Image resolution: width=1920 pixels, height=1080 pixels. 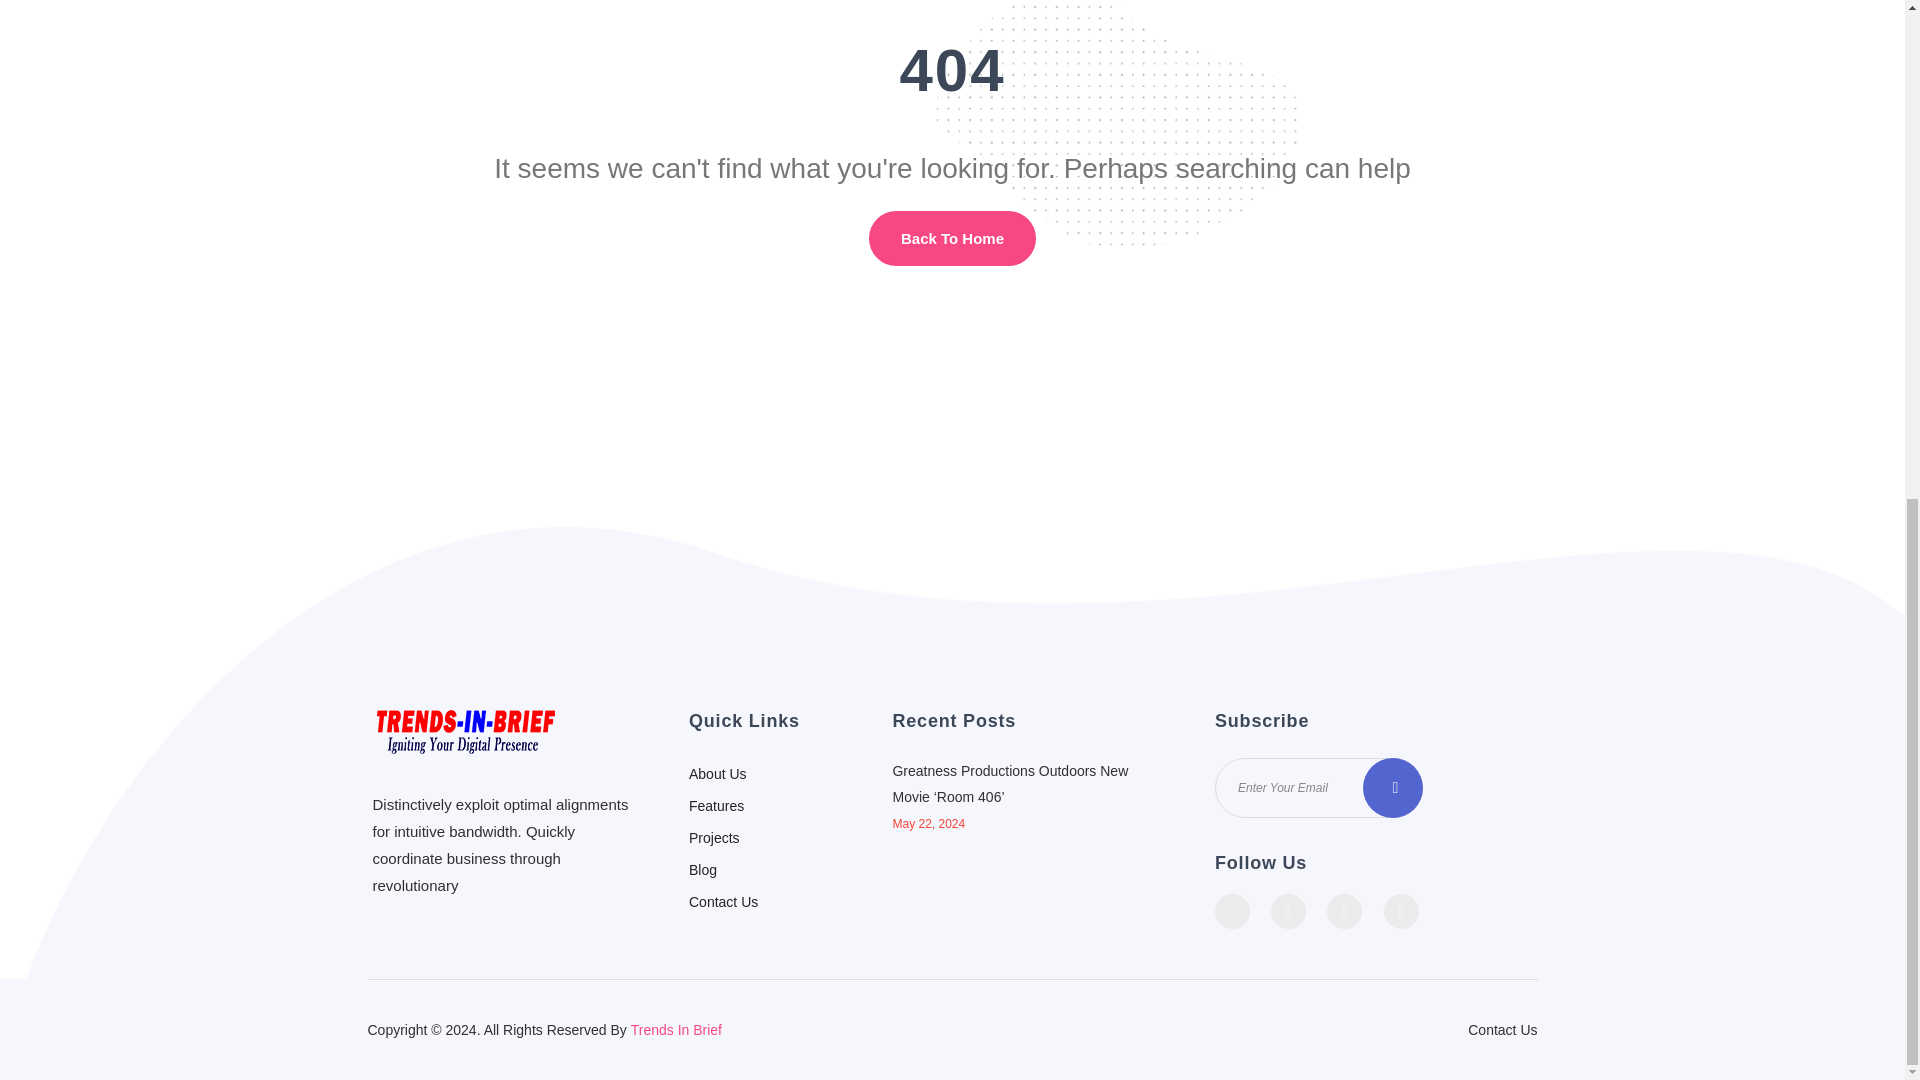 I want to click on Back To Home, so click(x=952, y=238).